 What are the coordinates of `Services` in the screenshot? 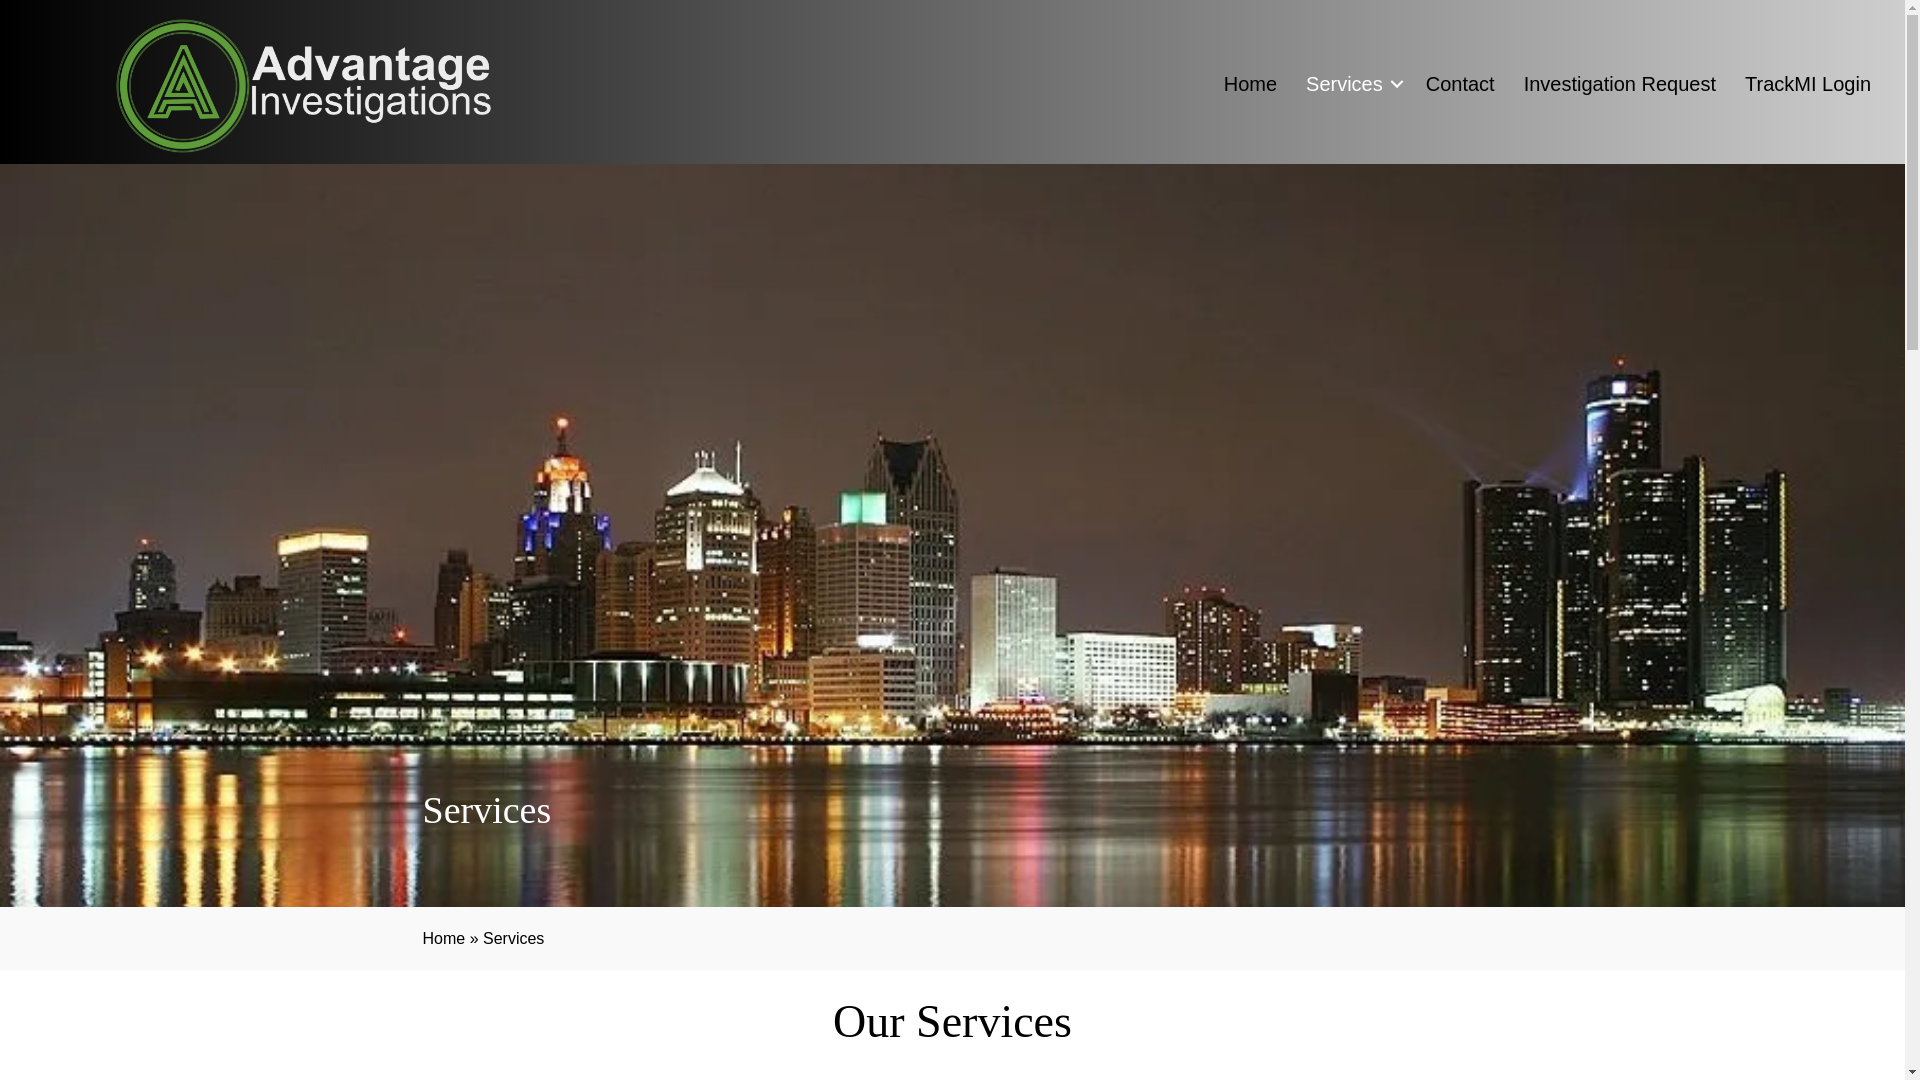 It's located at (1352, 84).